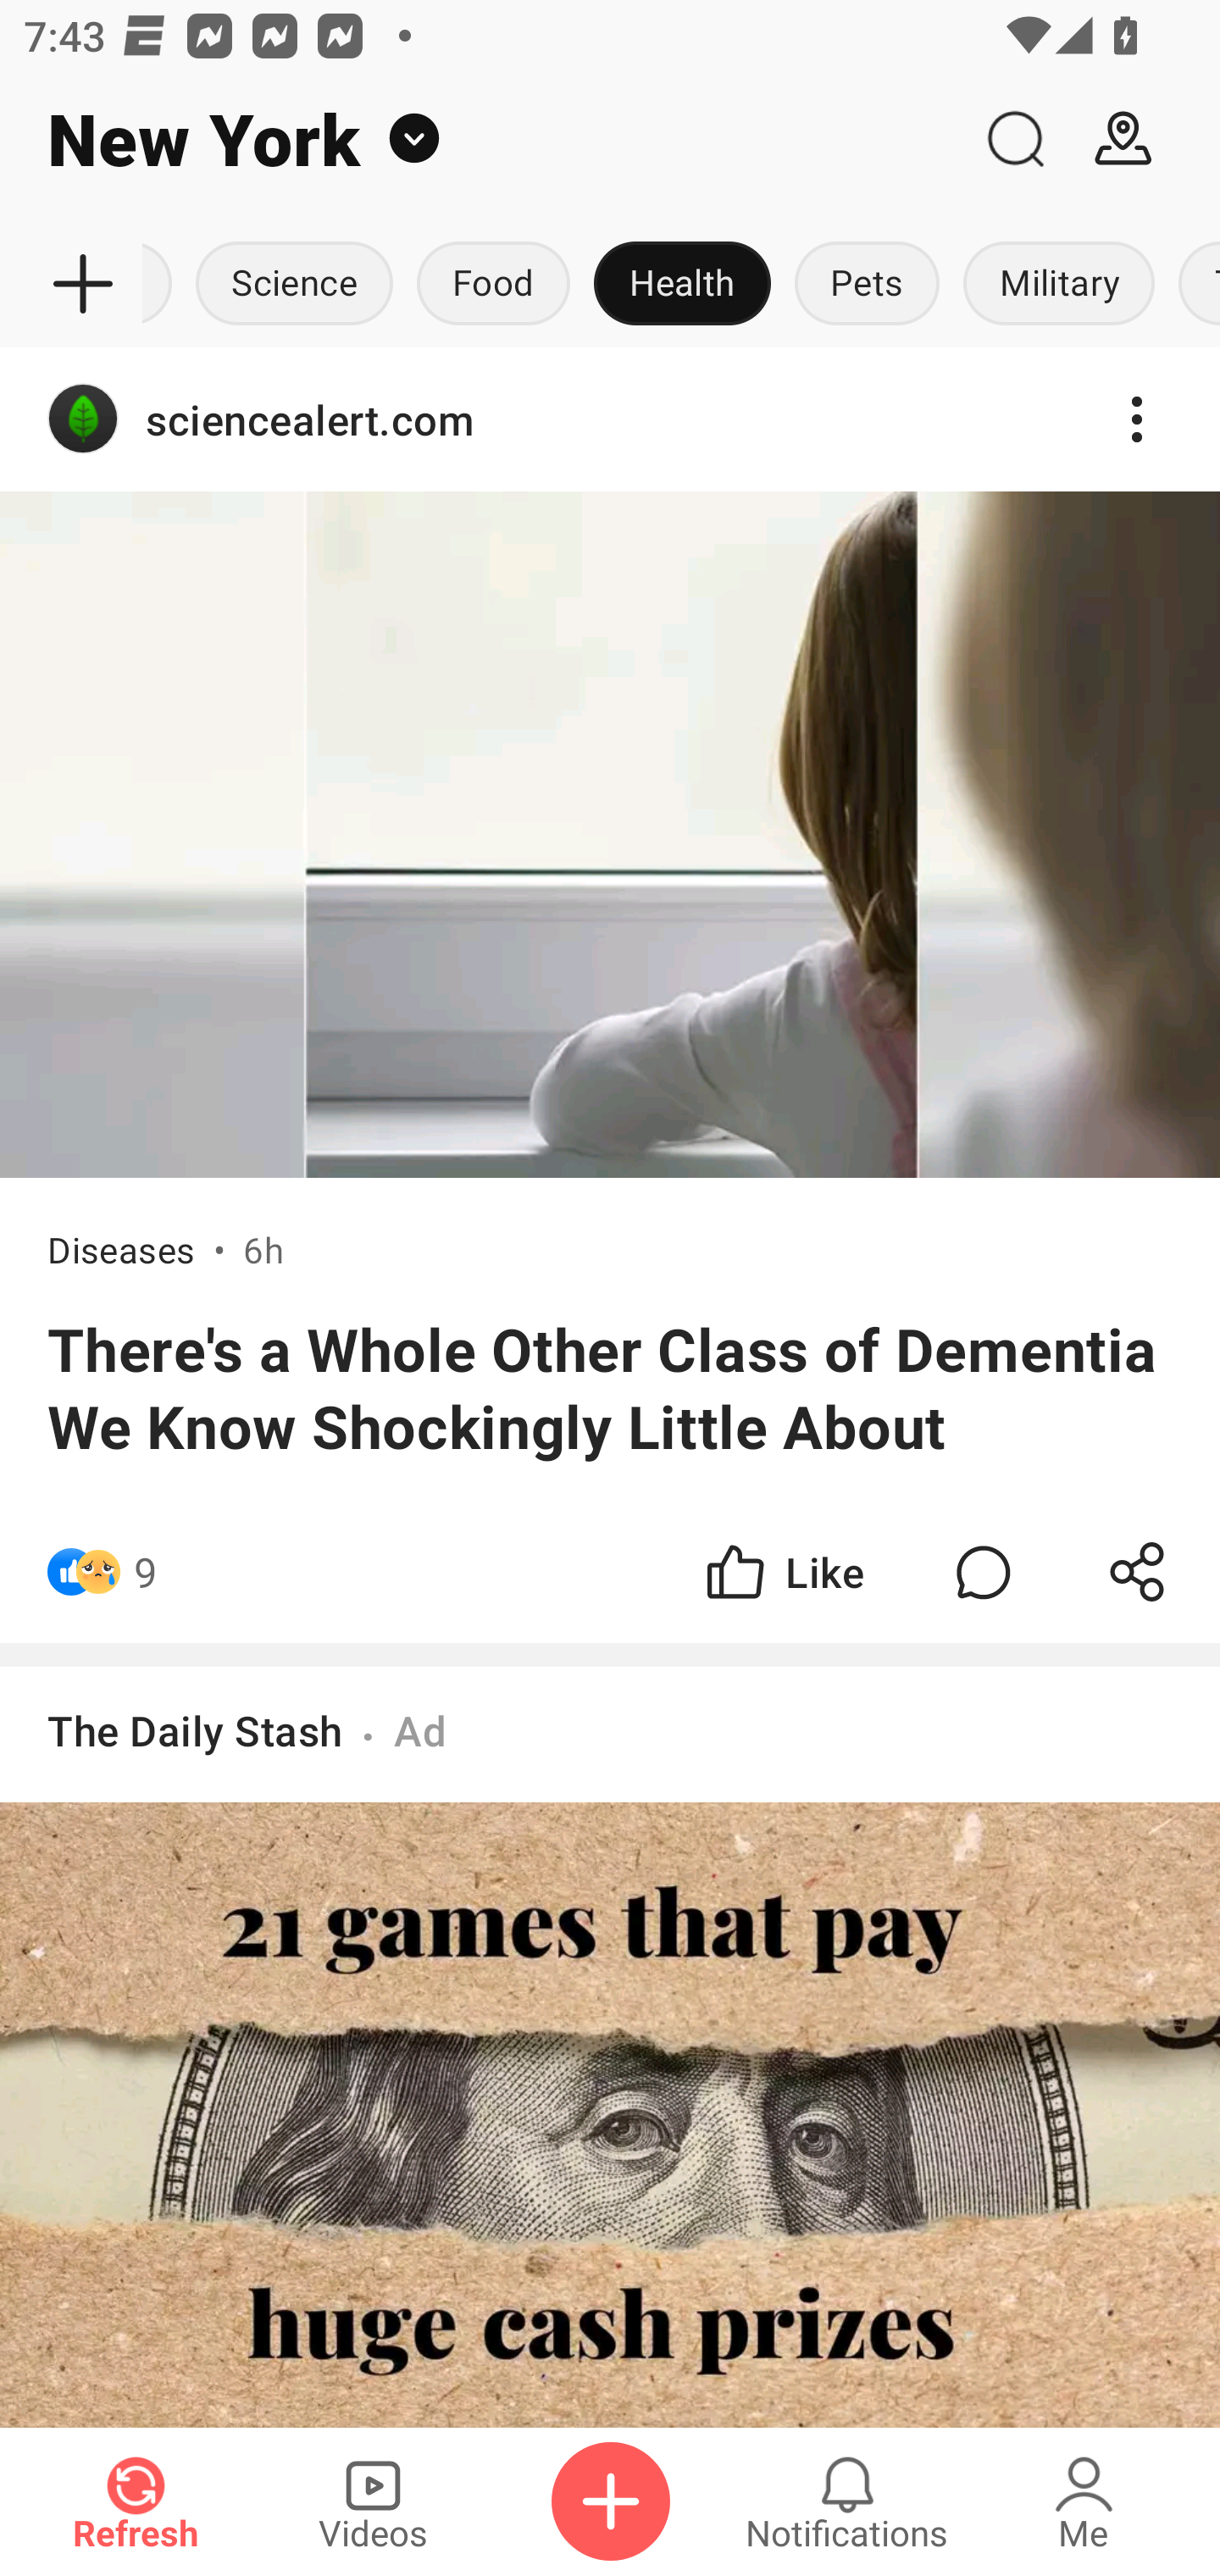 The height and width of the screenshot is (2576, 1220). Describe the element at coordinates (1059, 285) in the screenshot. I see `Military` at that location.